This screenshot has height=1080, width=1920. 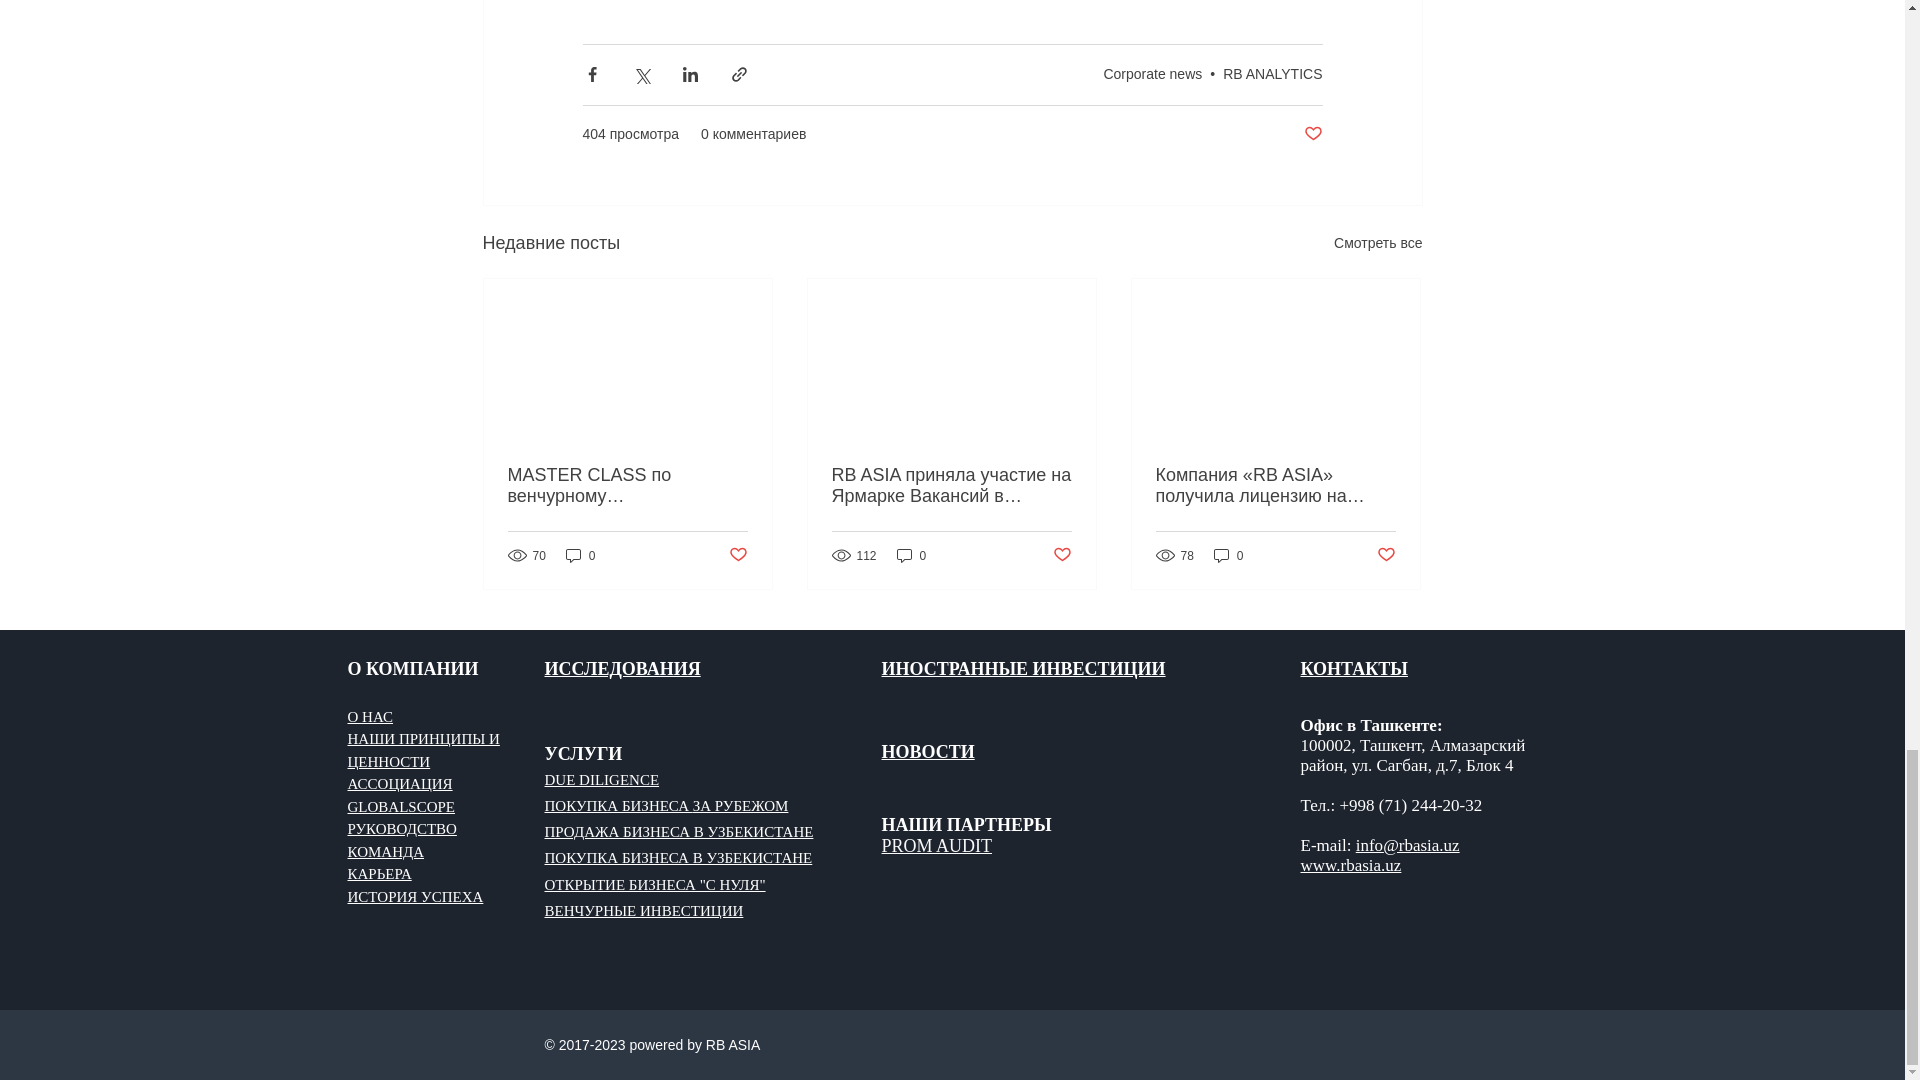 I want to click on RB ANALYTICS, so click(x=1272, y=74).